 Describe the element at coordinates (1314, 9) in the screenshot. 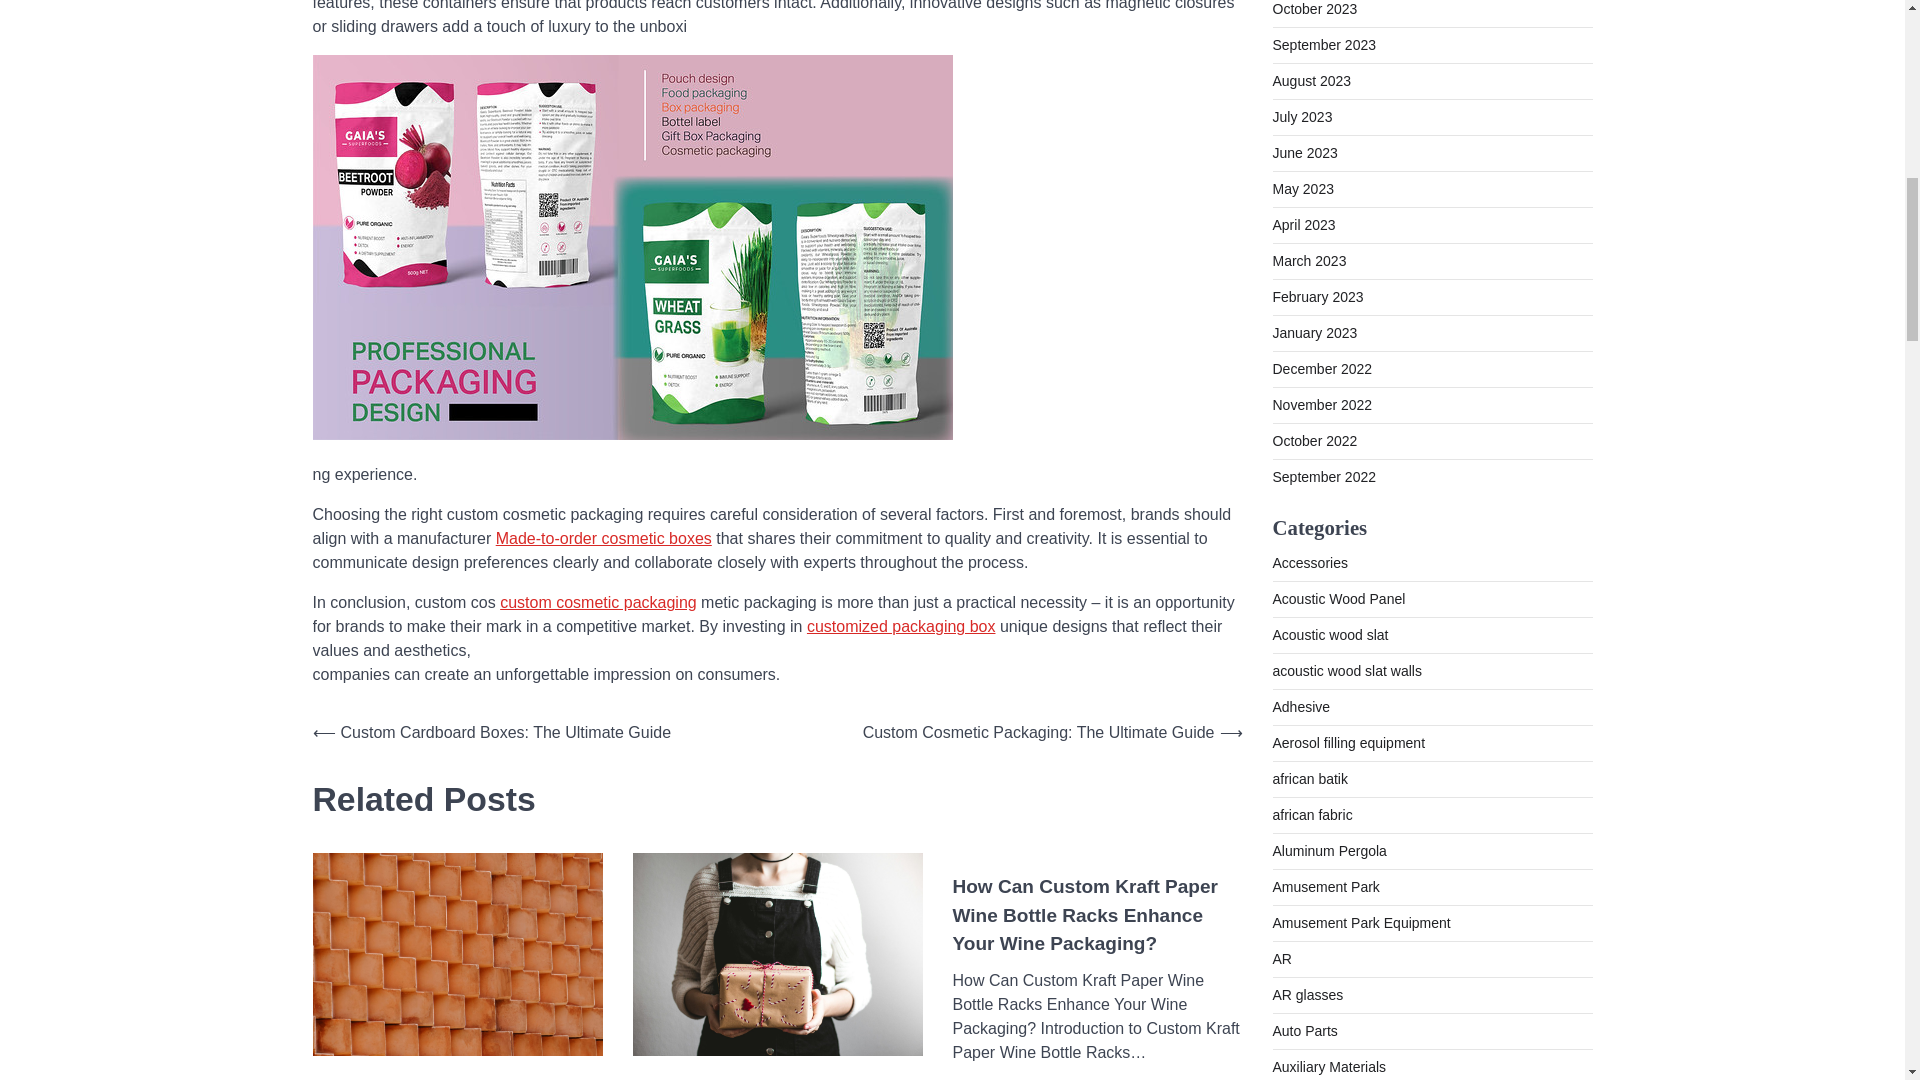

I see `October 2023` at that location.